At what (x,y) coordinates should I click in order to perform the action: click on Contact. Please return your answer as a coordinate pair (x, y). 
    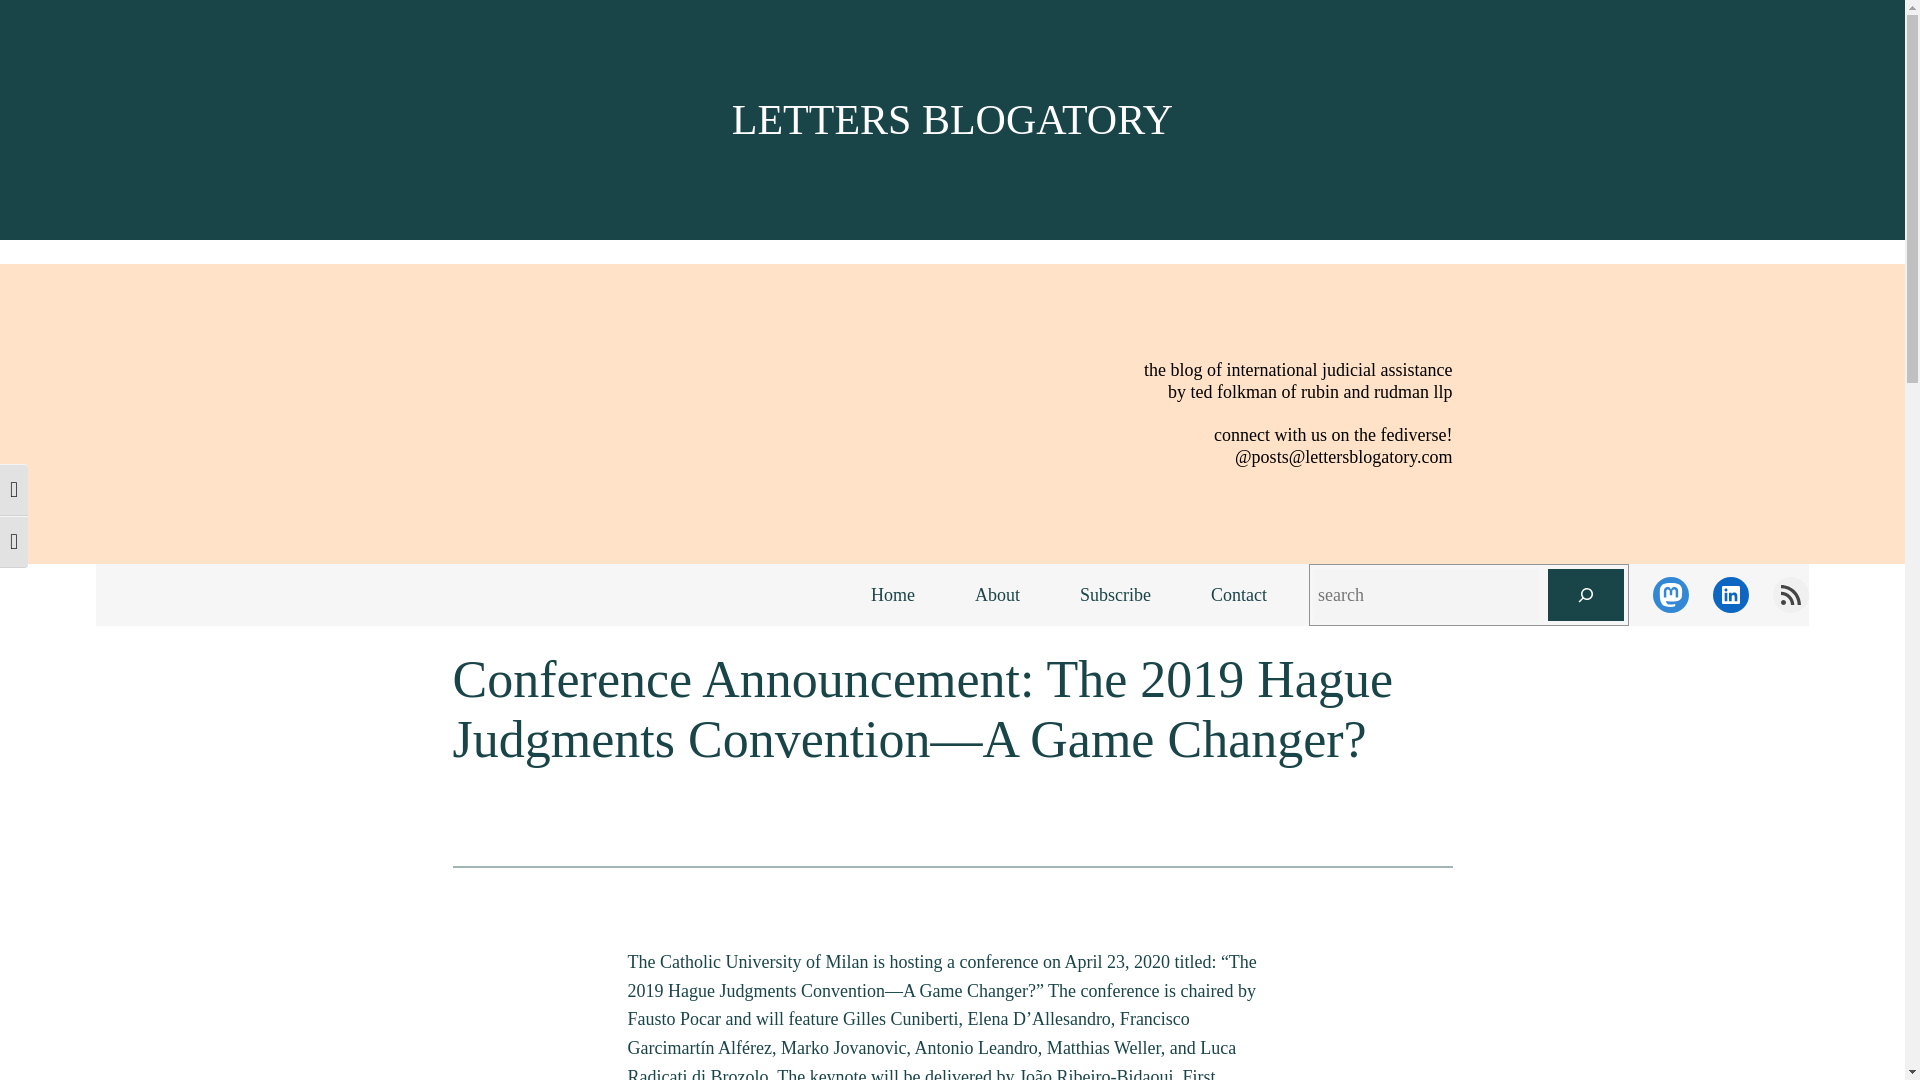
    Looking at the image, I should click on (1238, 595).